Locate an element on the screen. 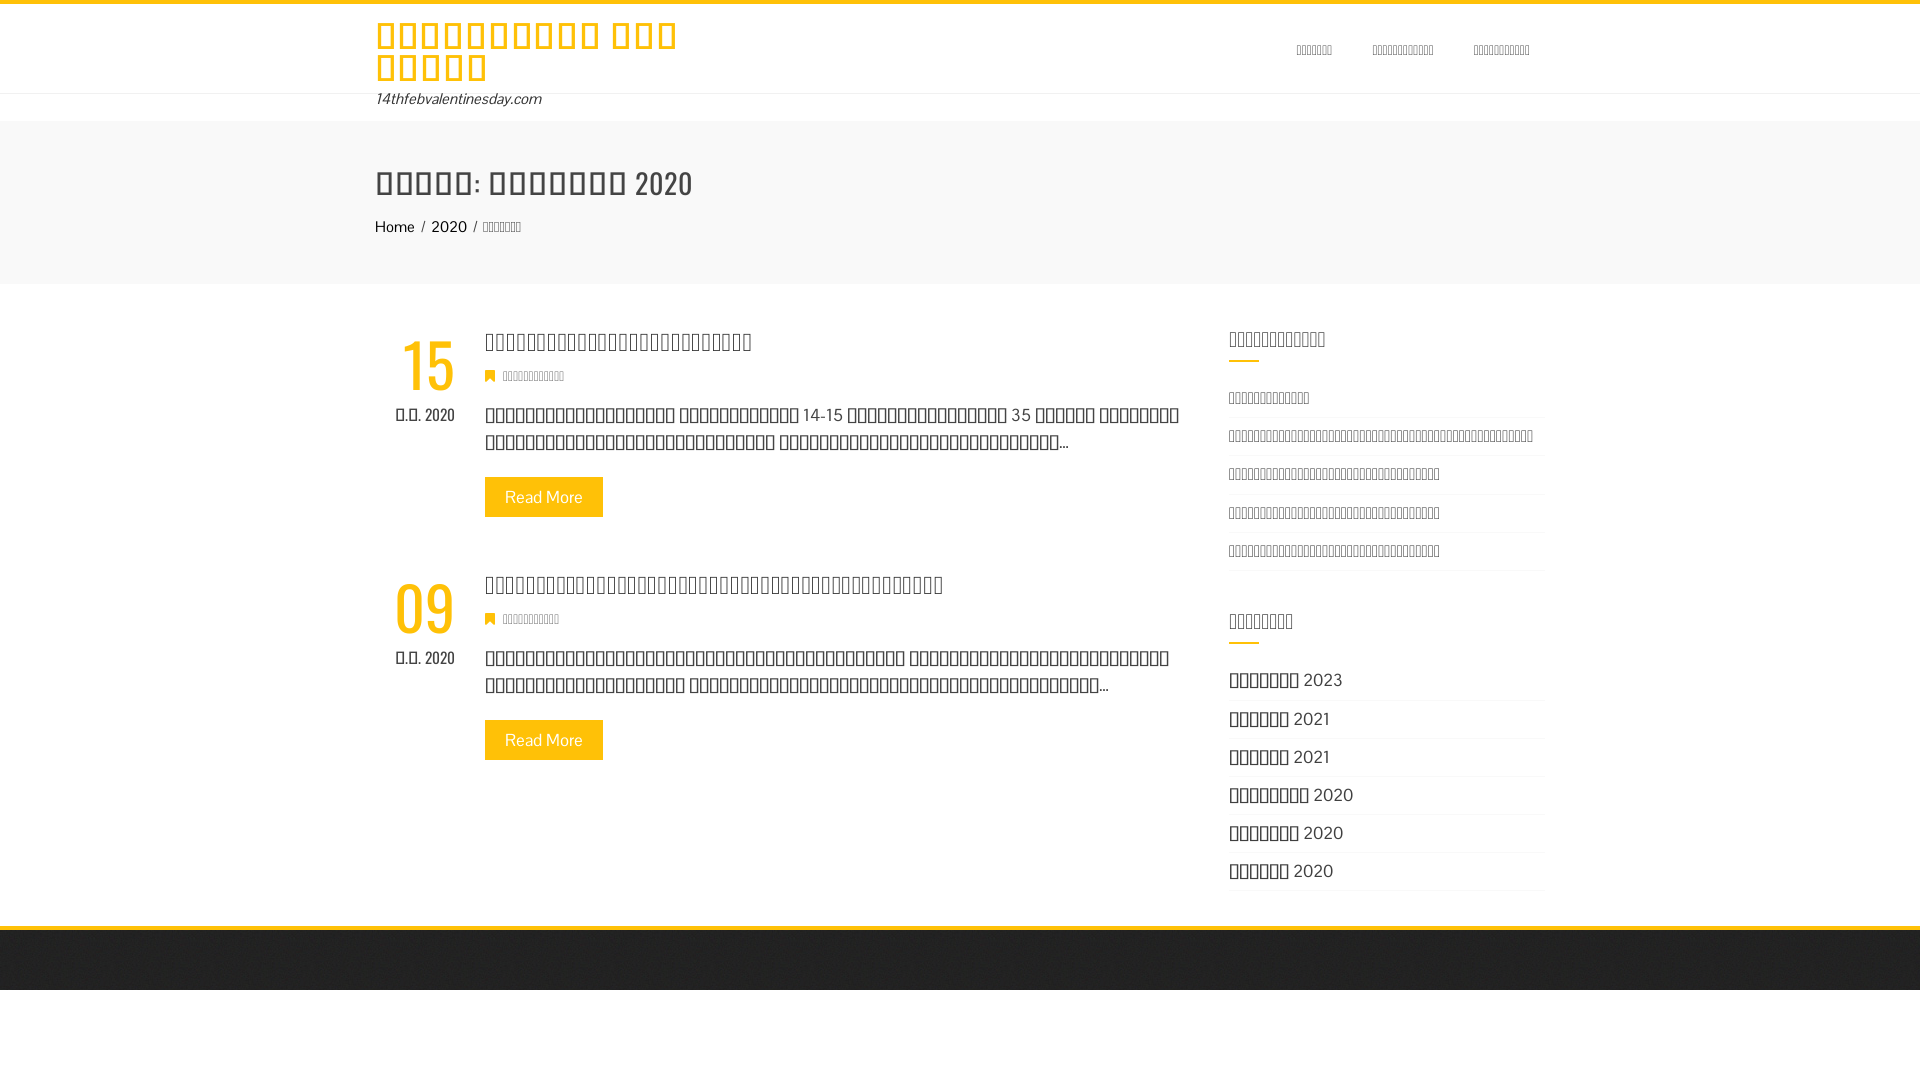  Read More is located at coordinates (544, 740).